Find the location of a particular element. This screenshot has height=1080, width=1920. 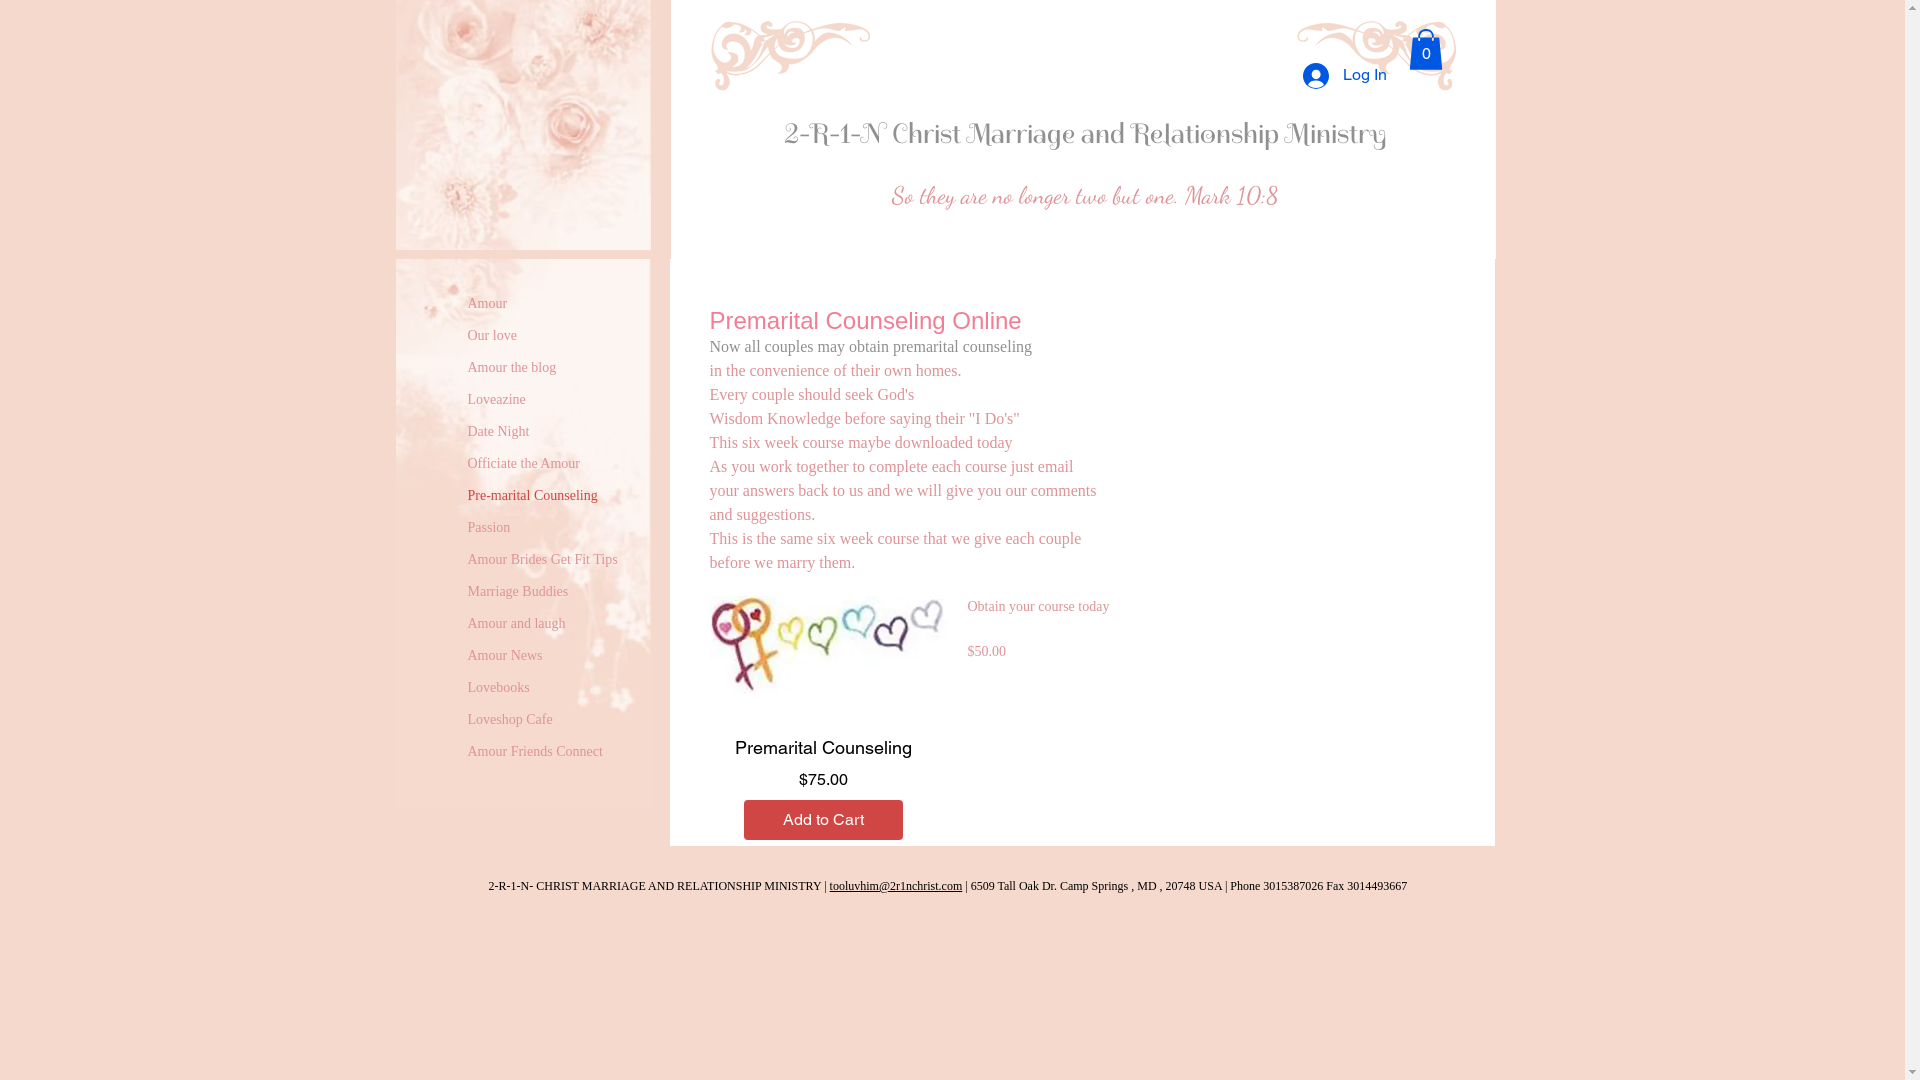

Marriage Buddies is located at coordinates (518, 592).